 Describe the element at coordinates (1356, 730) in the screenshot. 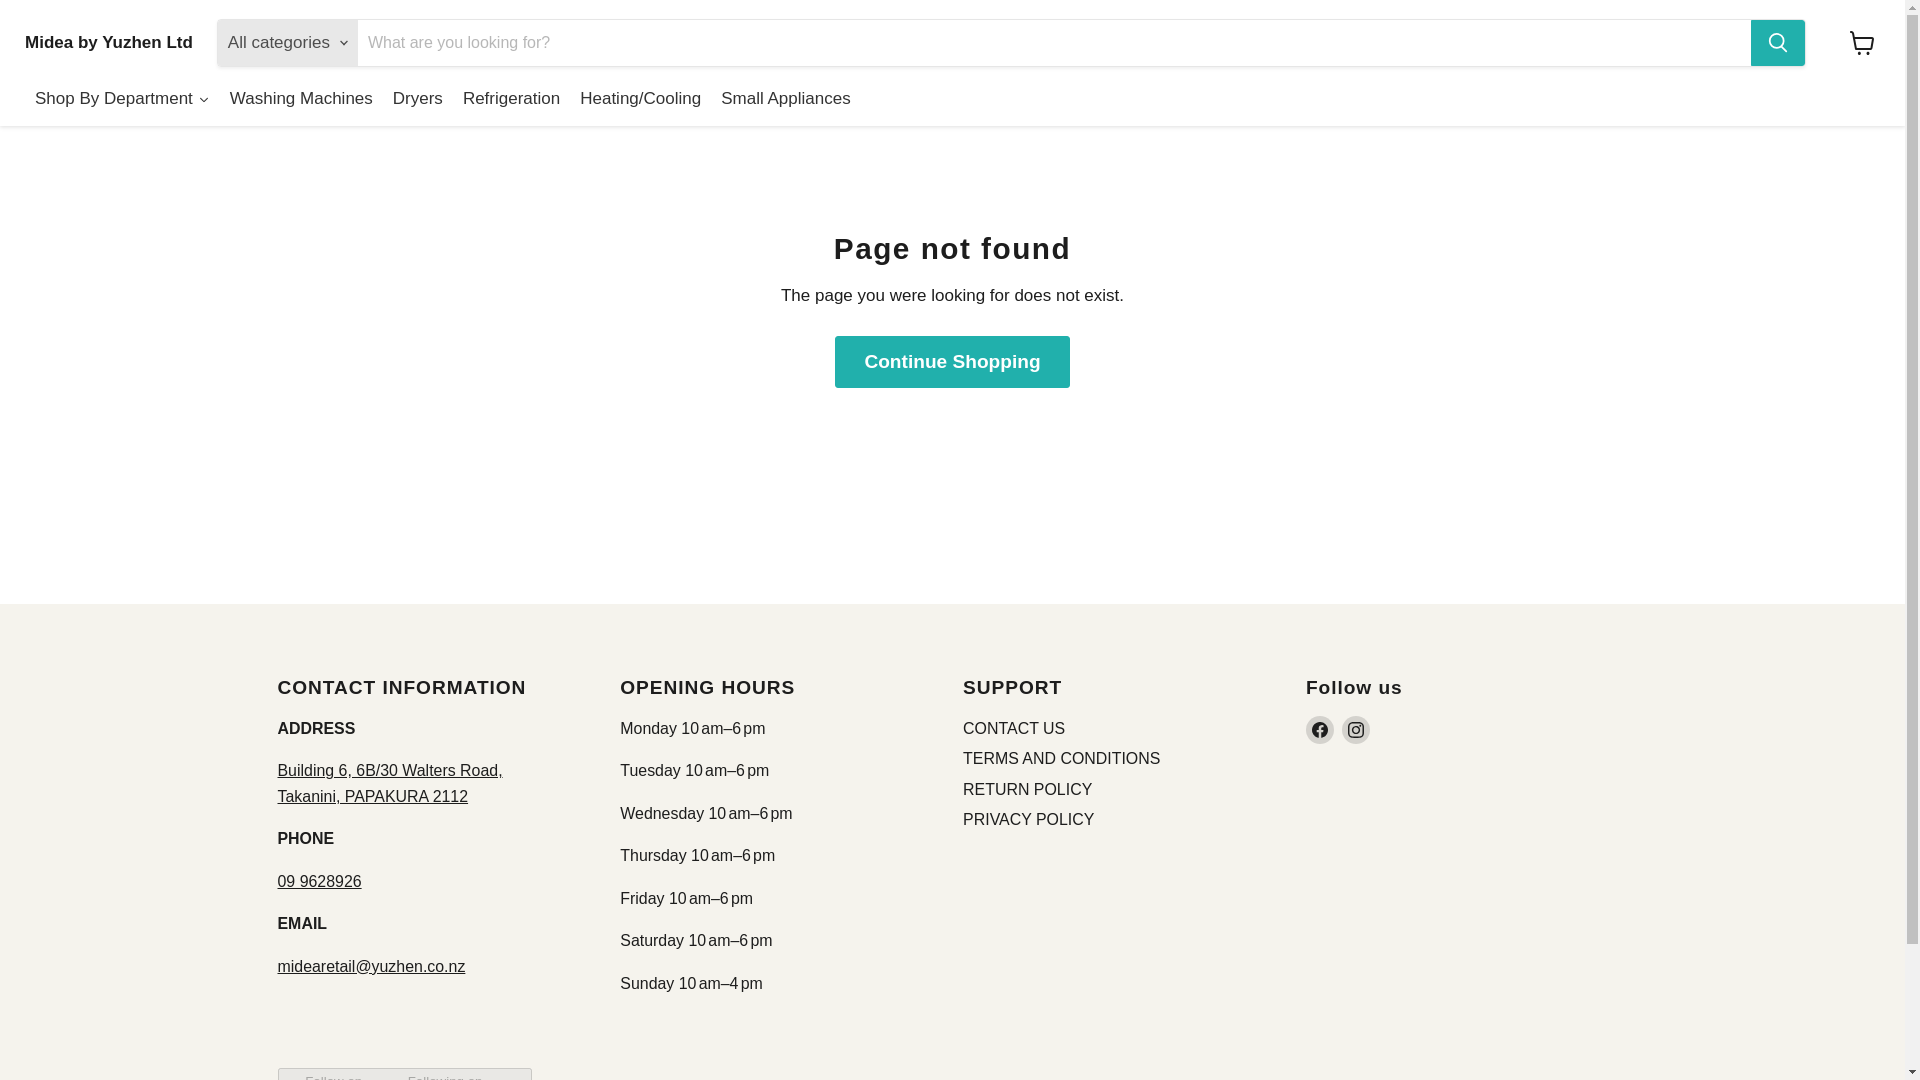

I see `Instagram` at that location.